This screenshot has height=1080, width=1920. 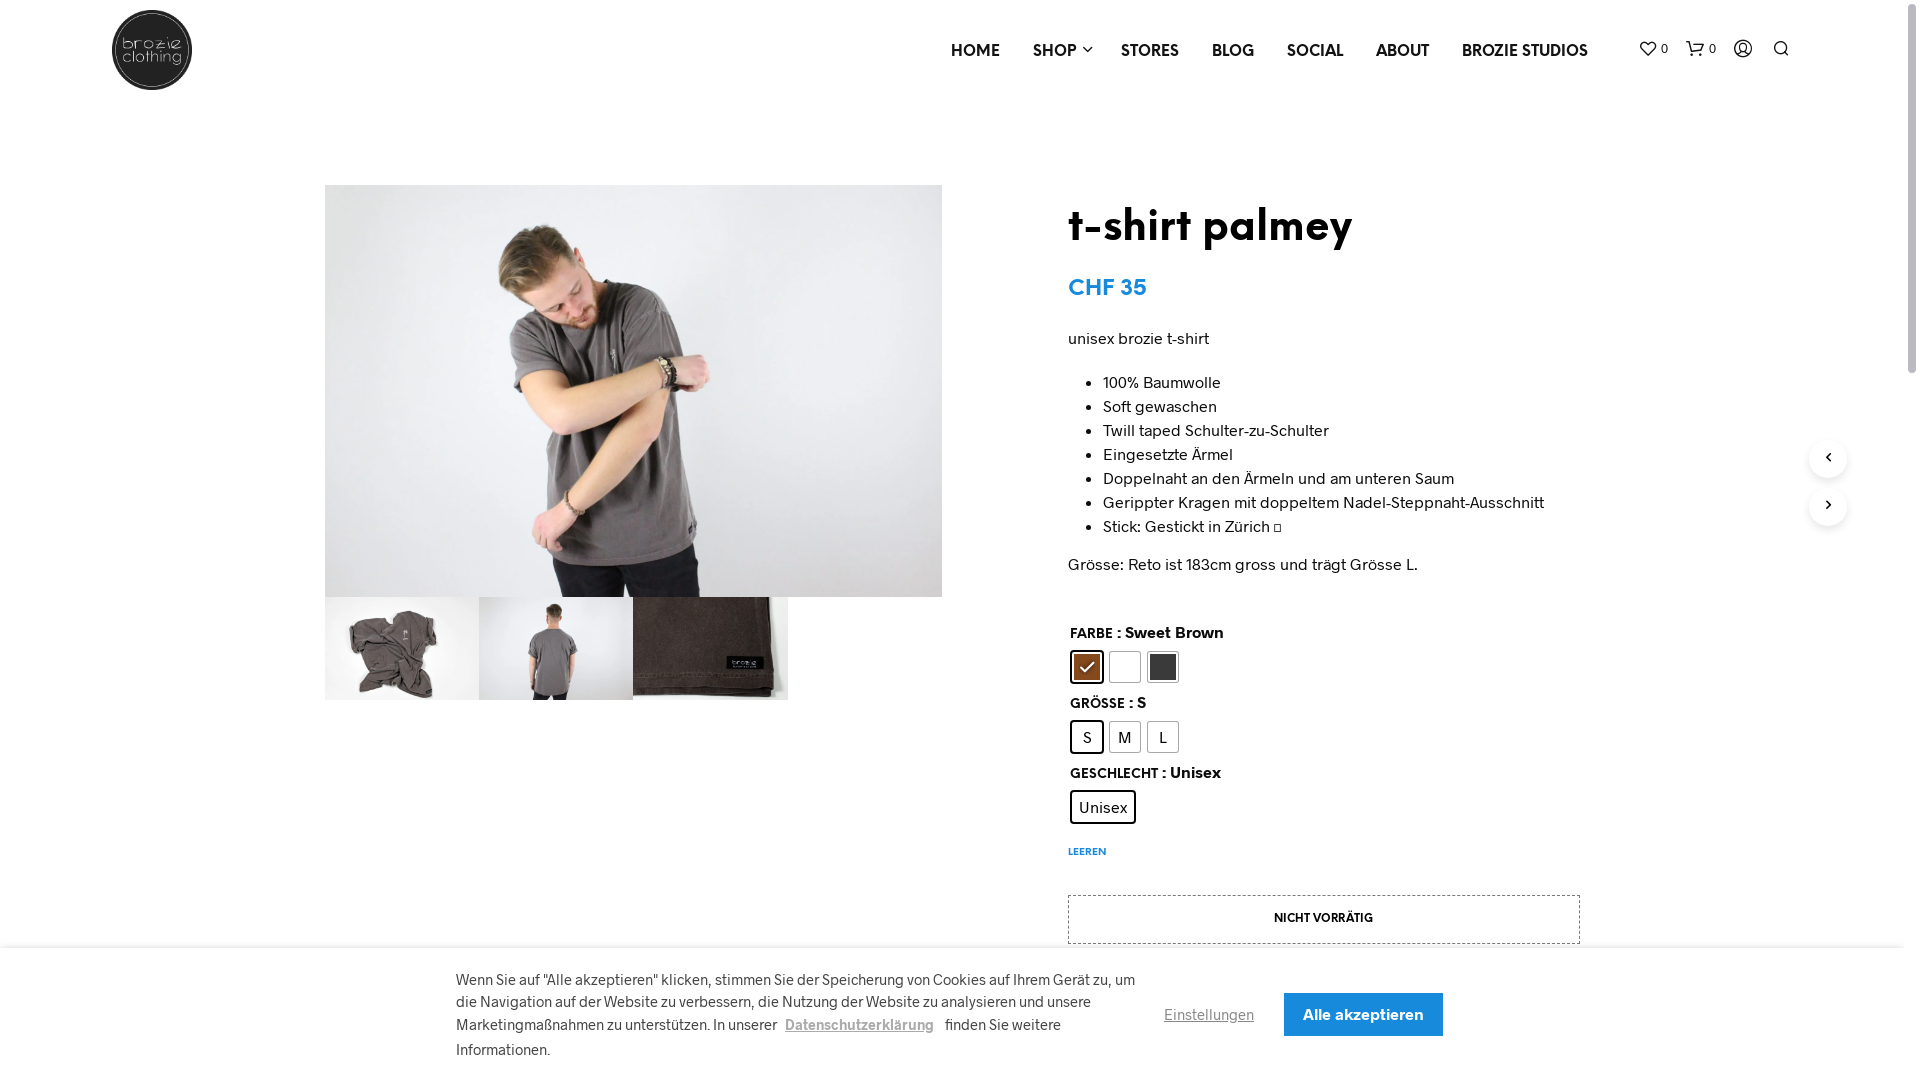 What do you see at coordinates (633, 391) in the screenshot?
I see `palmey brown 5` at bounding box center [633, 391].